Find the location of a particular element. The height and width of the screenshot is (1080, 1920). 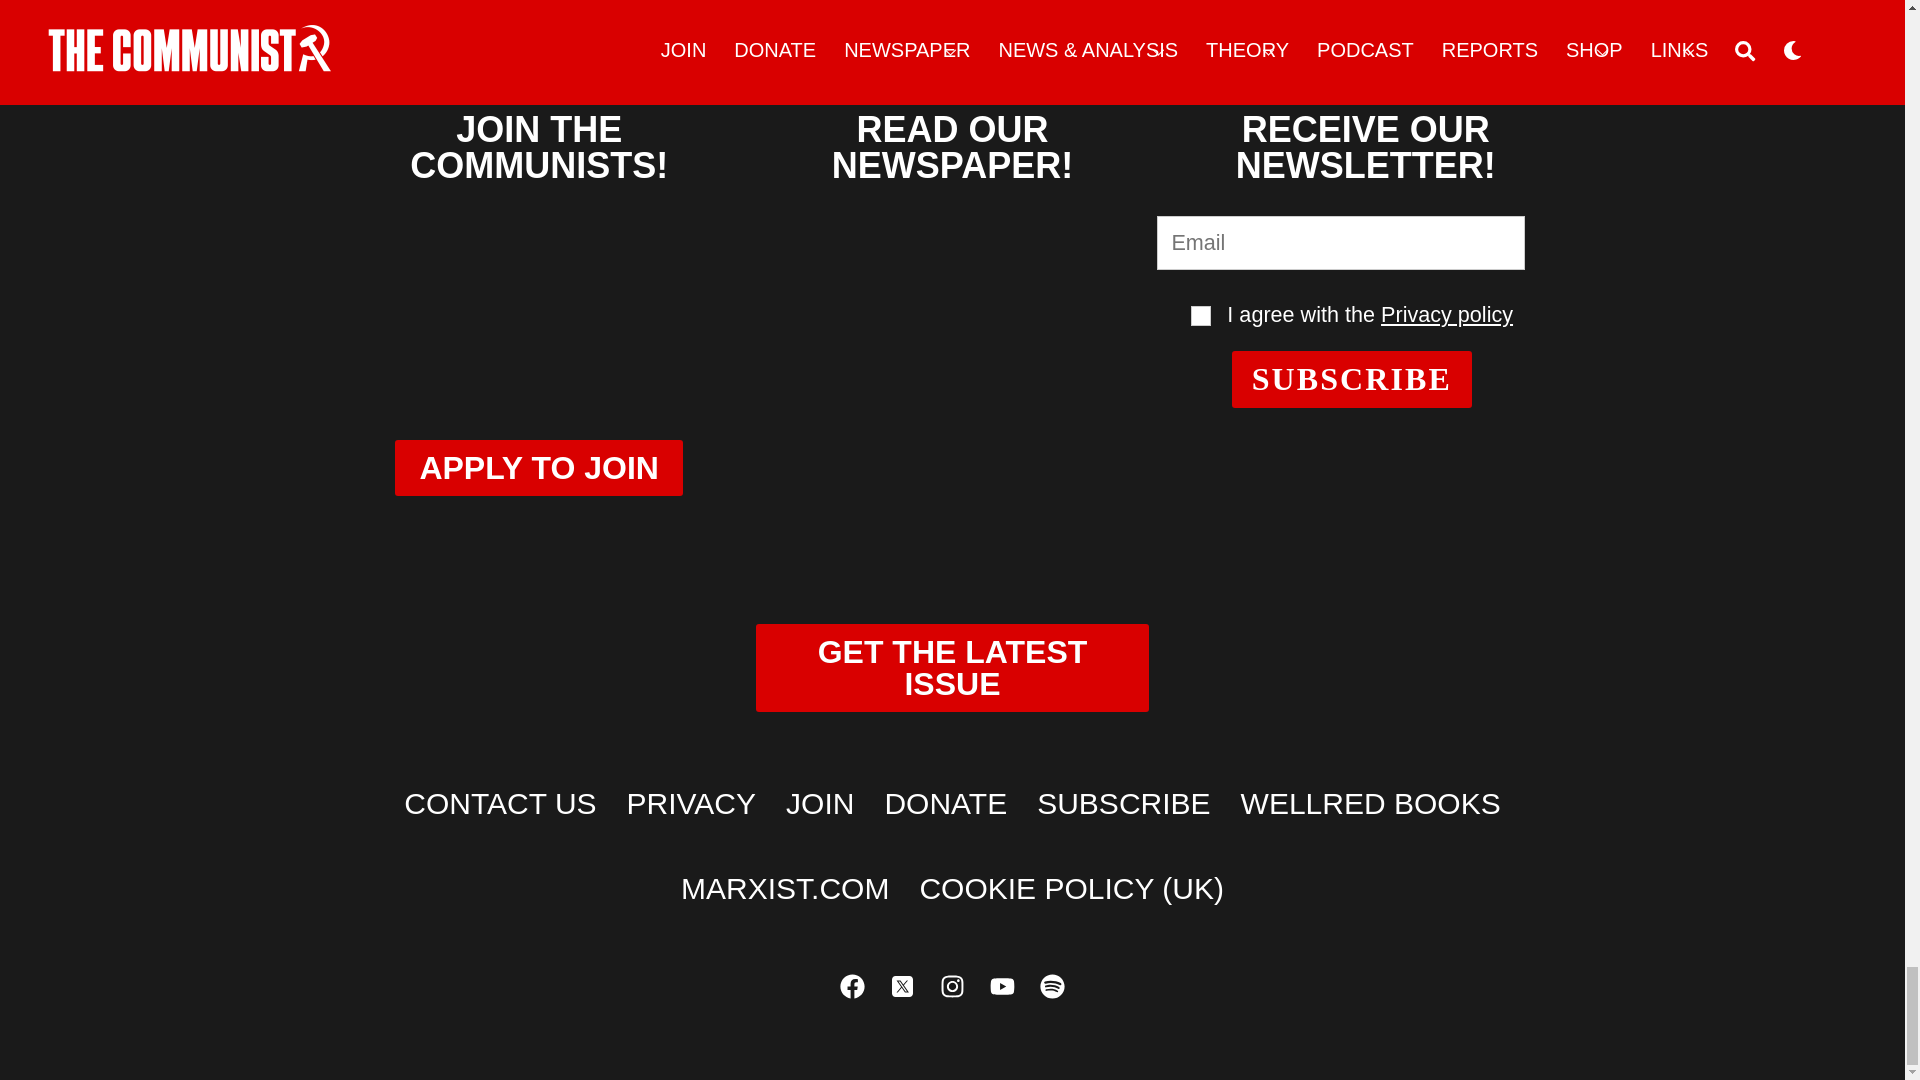

Privacy policy is located at coordinates (1446, 314).